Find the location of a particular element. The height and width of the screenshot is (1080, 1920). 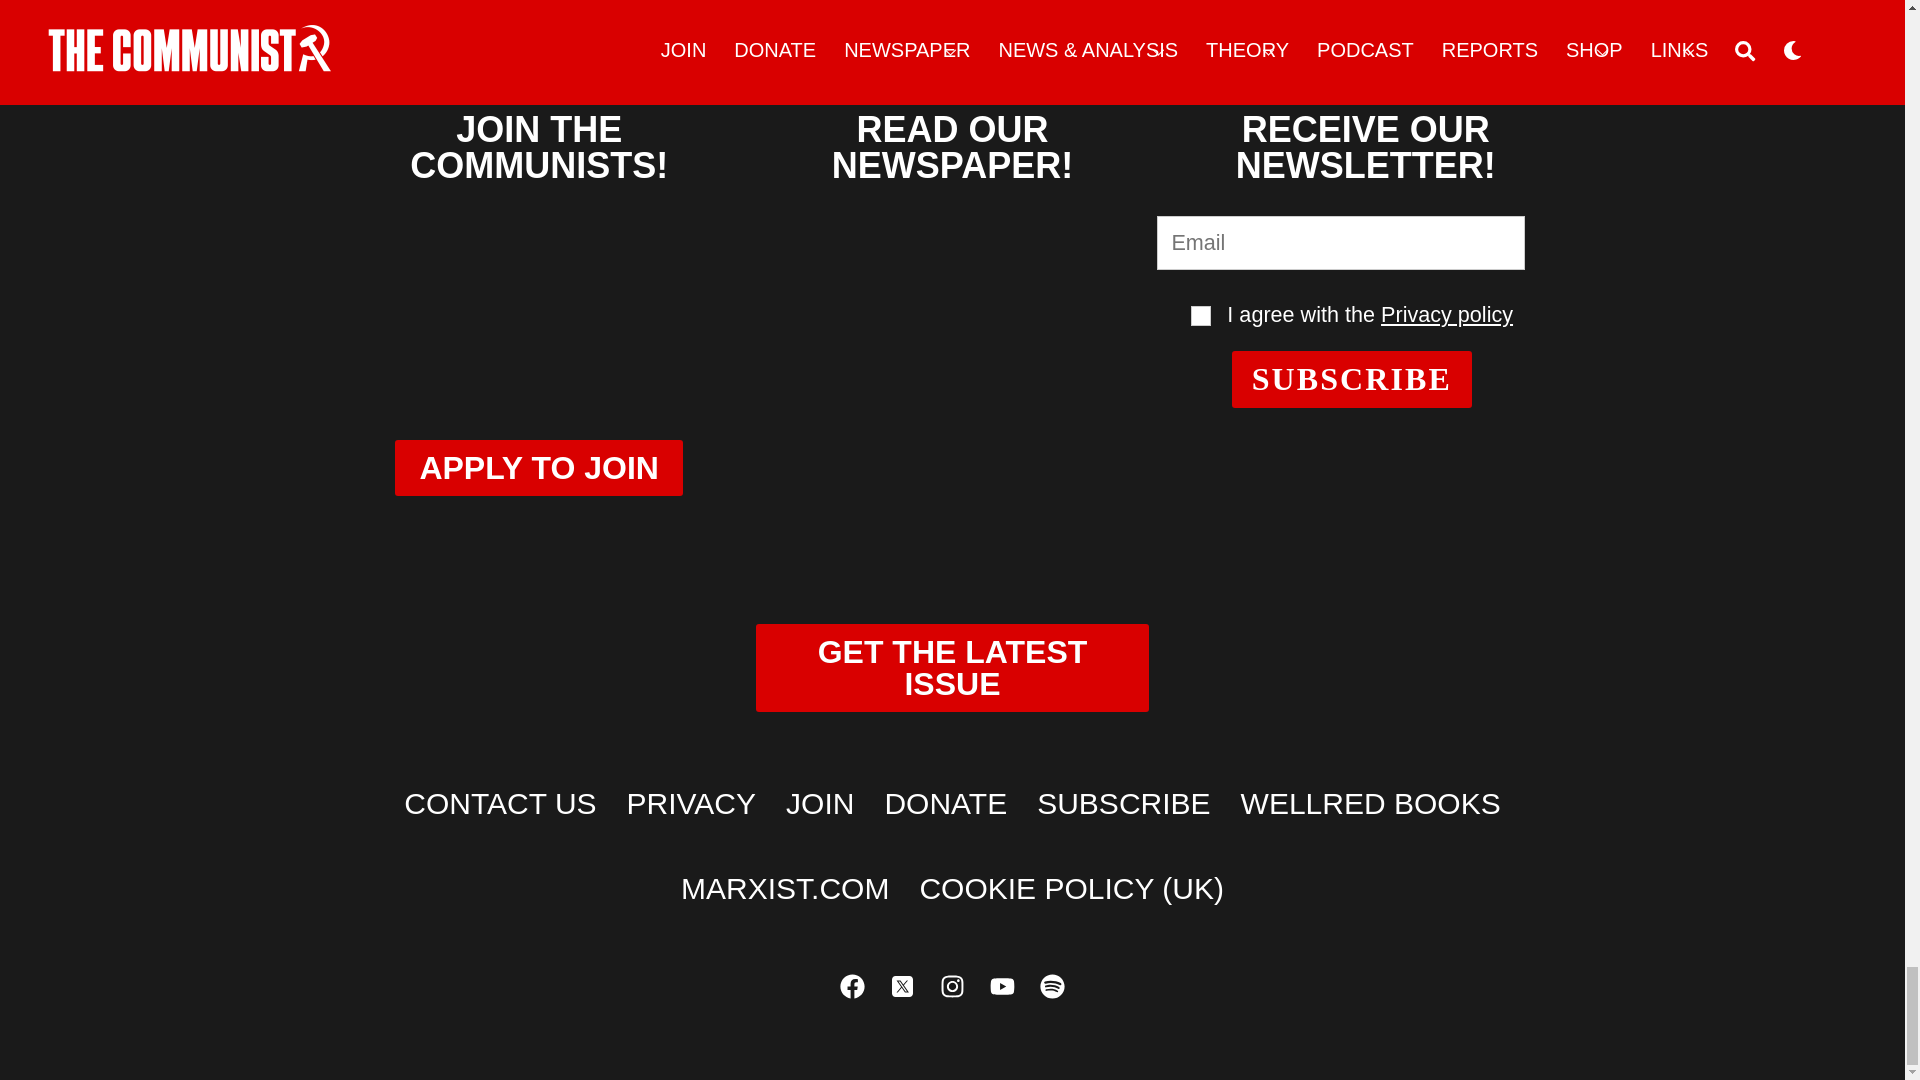

Privacy policy is located at coordinates (1446, 314).